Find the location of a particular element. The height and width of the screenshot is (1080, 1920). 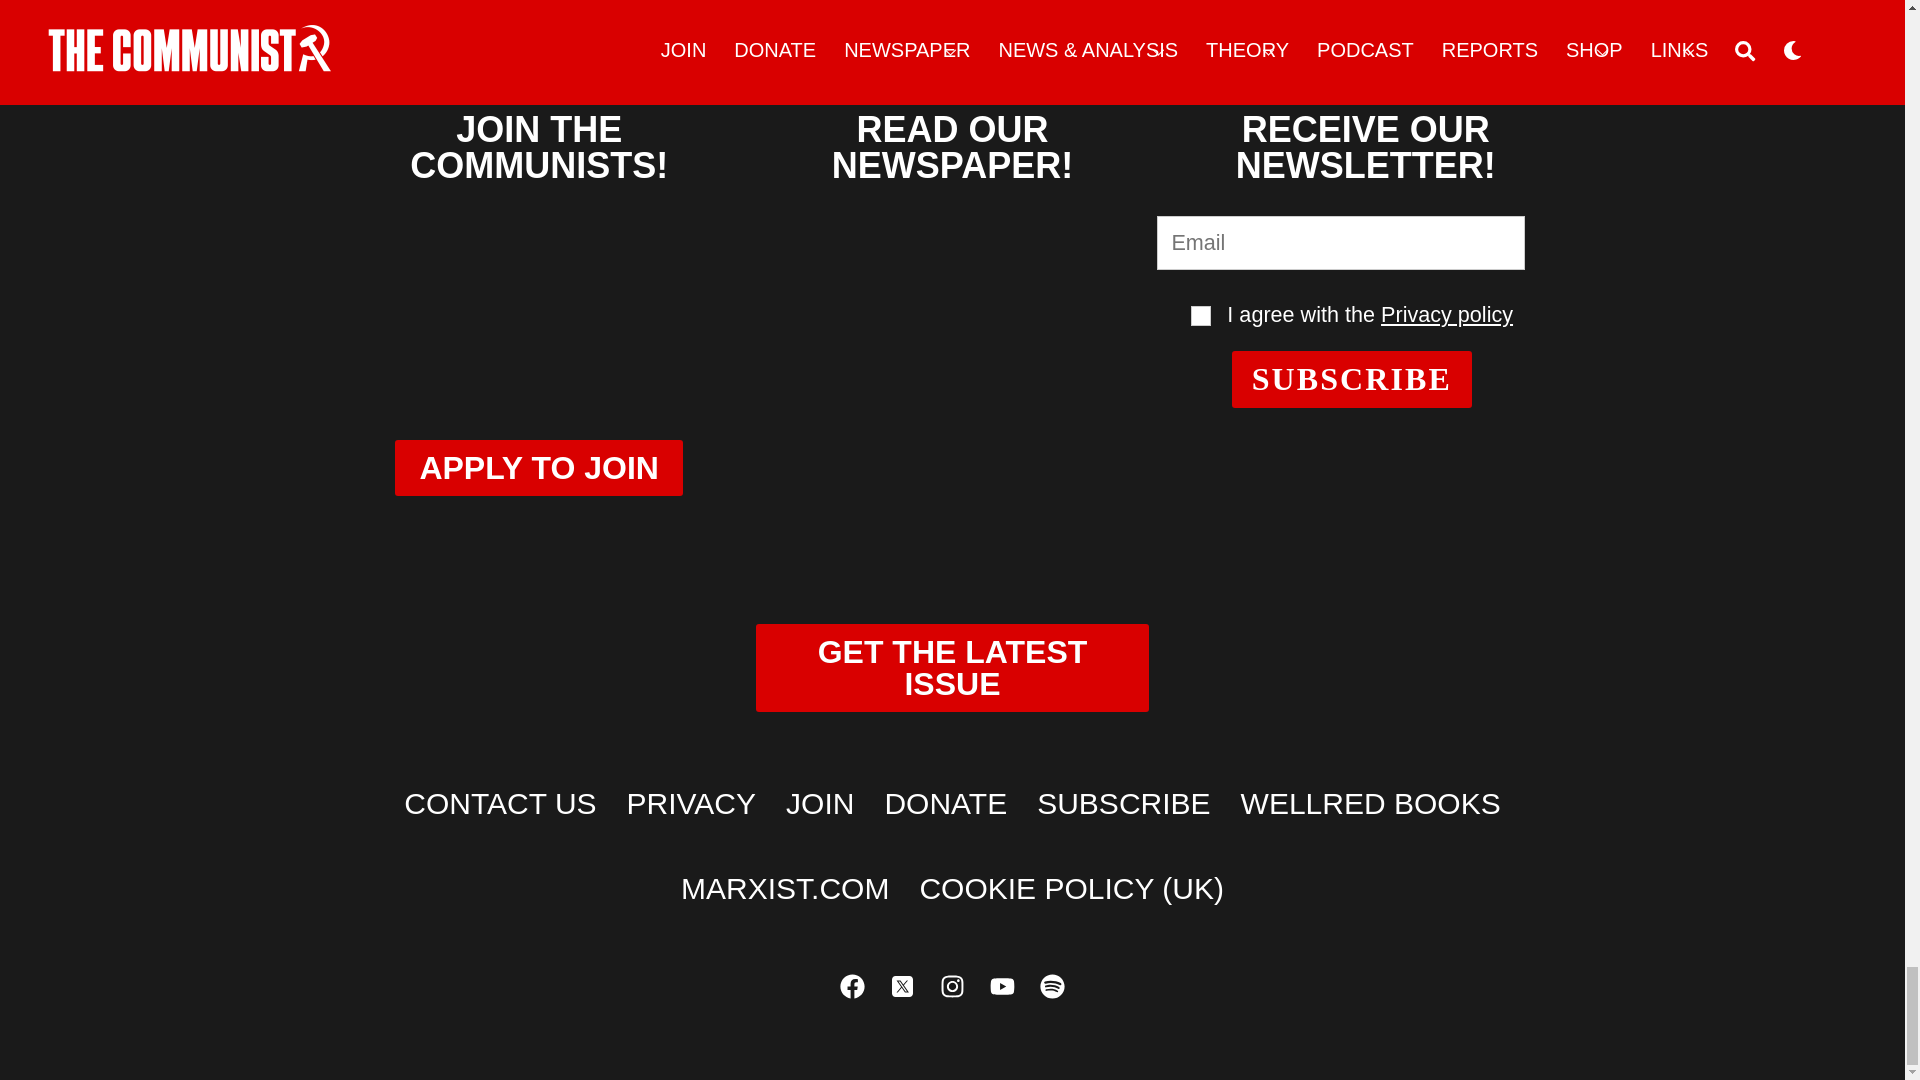

Privacy policy is located at coordinates (1446, 314).